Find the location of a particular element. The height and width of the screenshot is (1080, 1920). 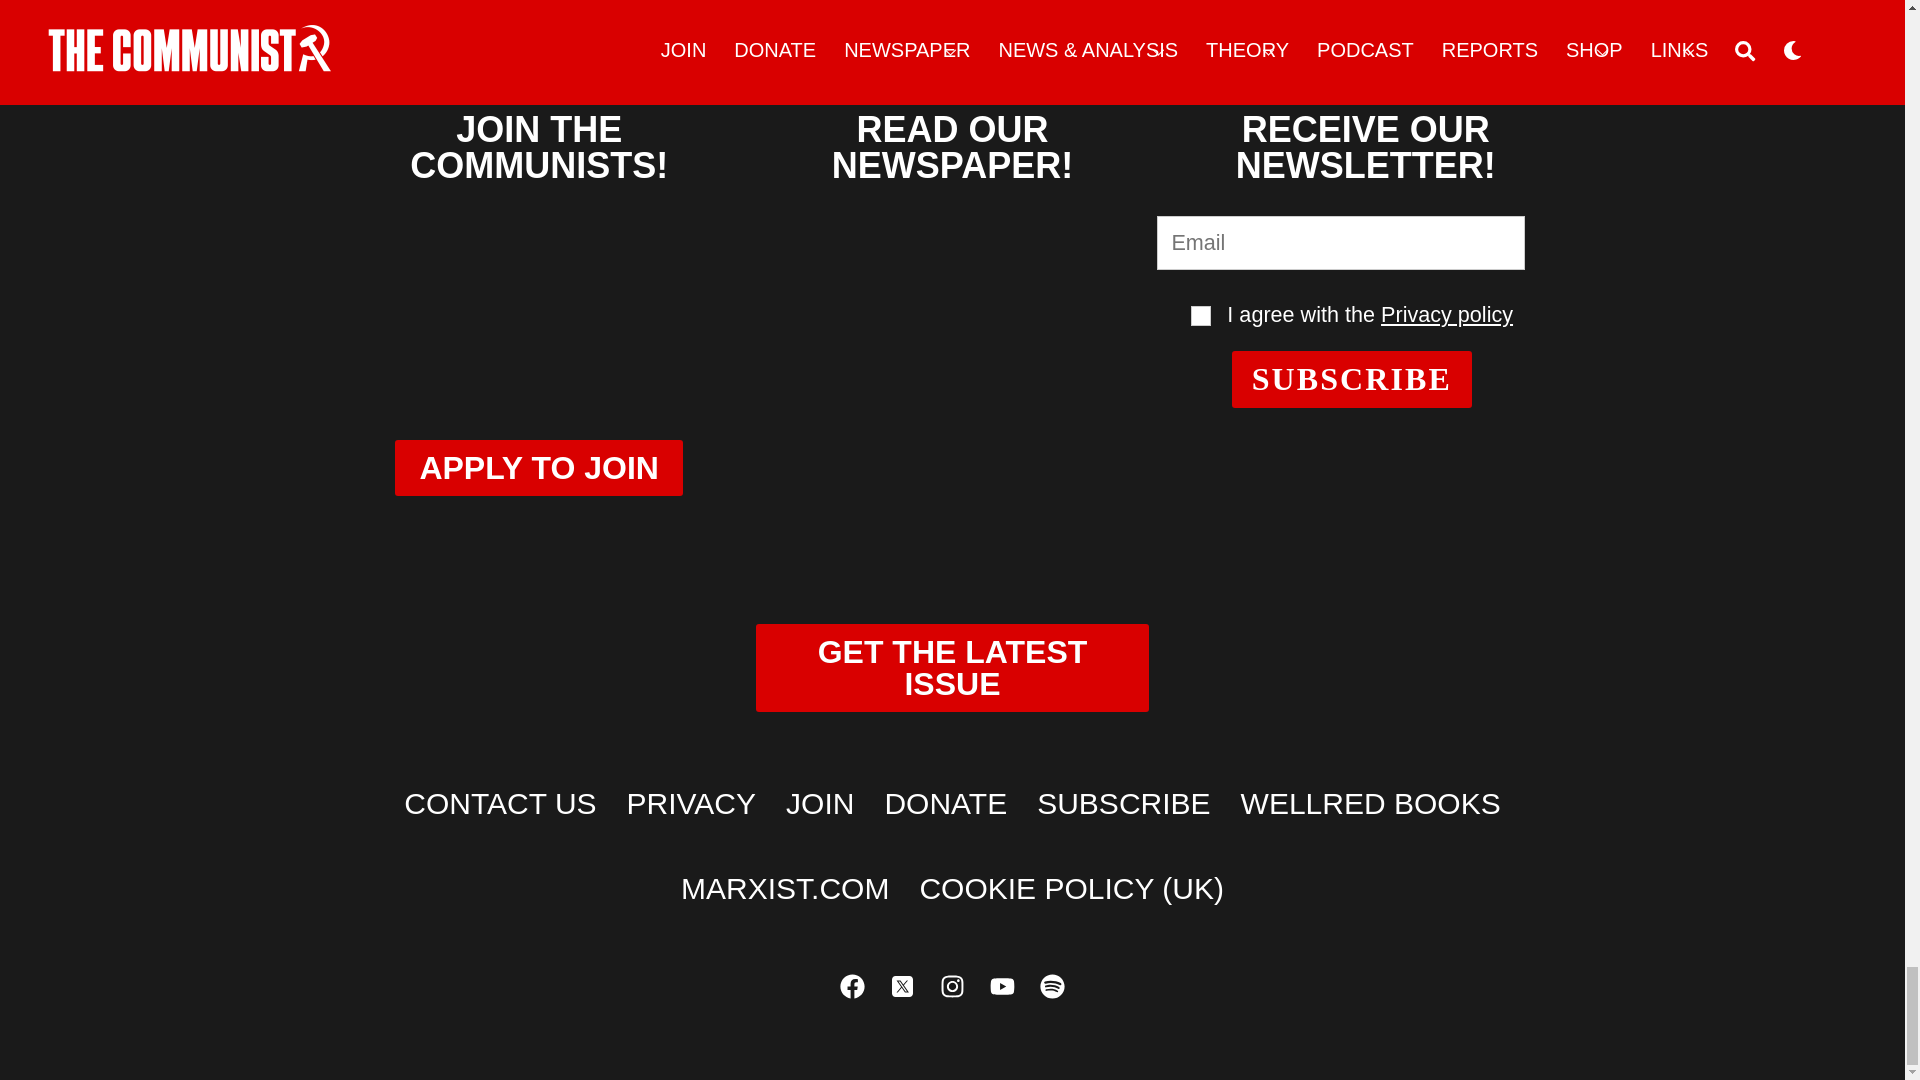

Privacy policy is located at coordinates (1446, 314).